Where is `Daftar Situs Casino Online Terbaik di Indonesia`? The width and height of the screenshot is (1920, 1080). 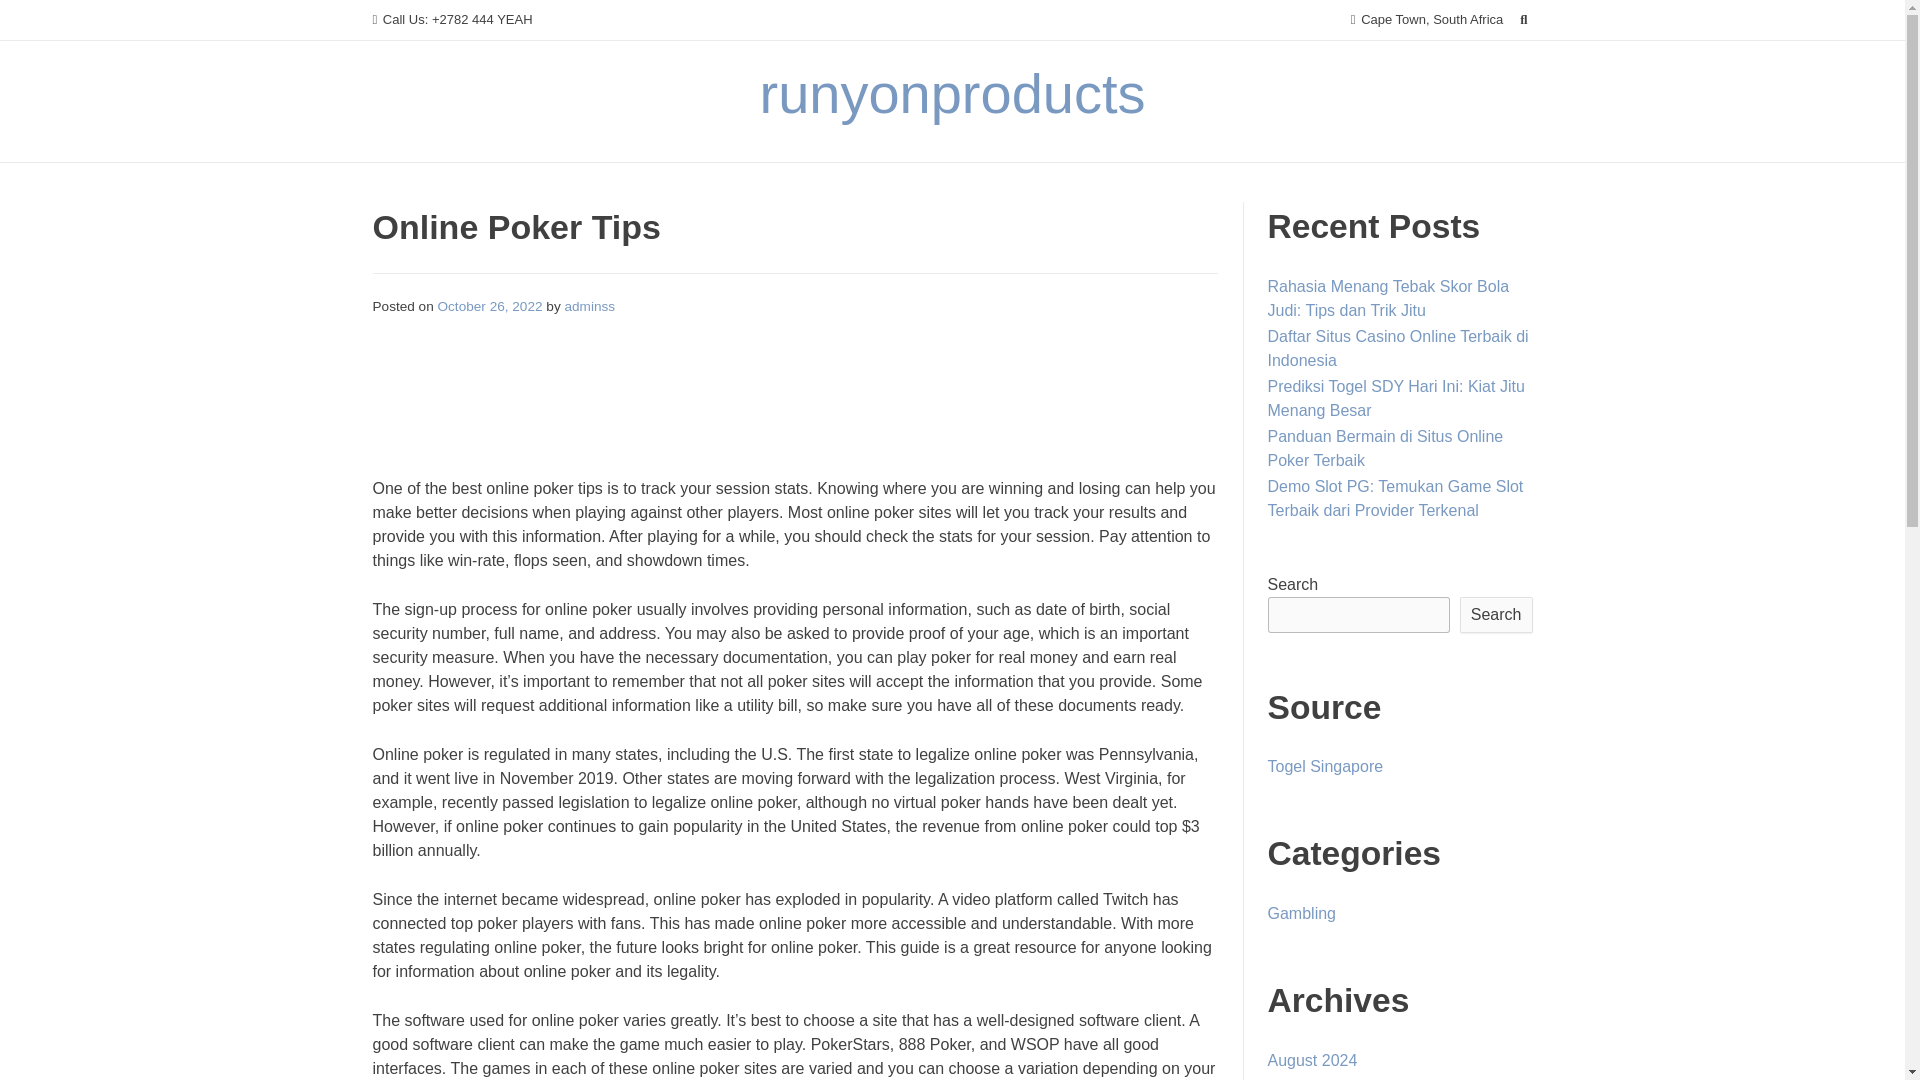 Daftar Situs Casino Online Terbaik di Indonesia is located at coordinates (1398, 348).